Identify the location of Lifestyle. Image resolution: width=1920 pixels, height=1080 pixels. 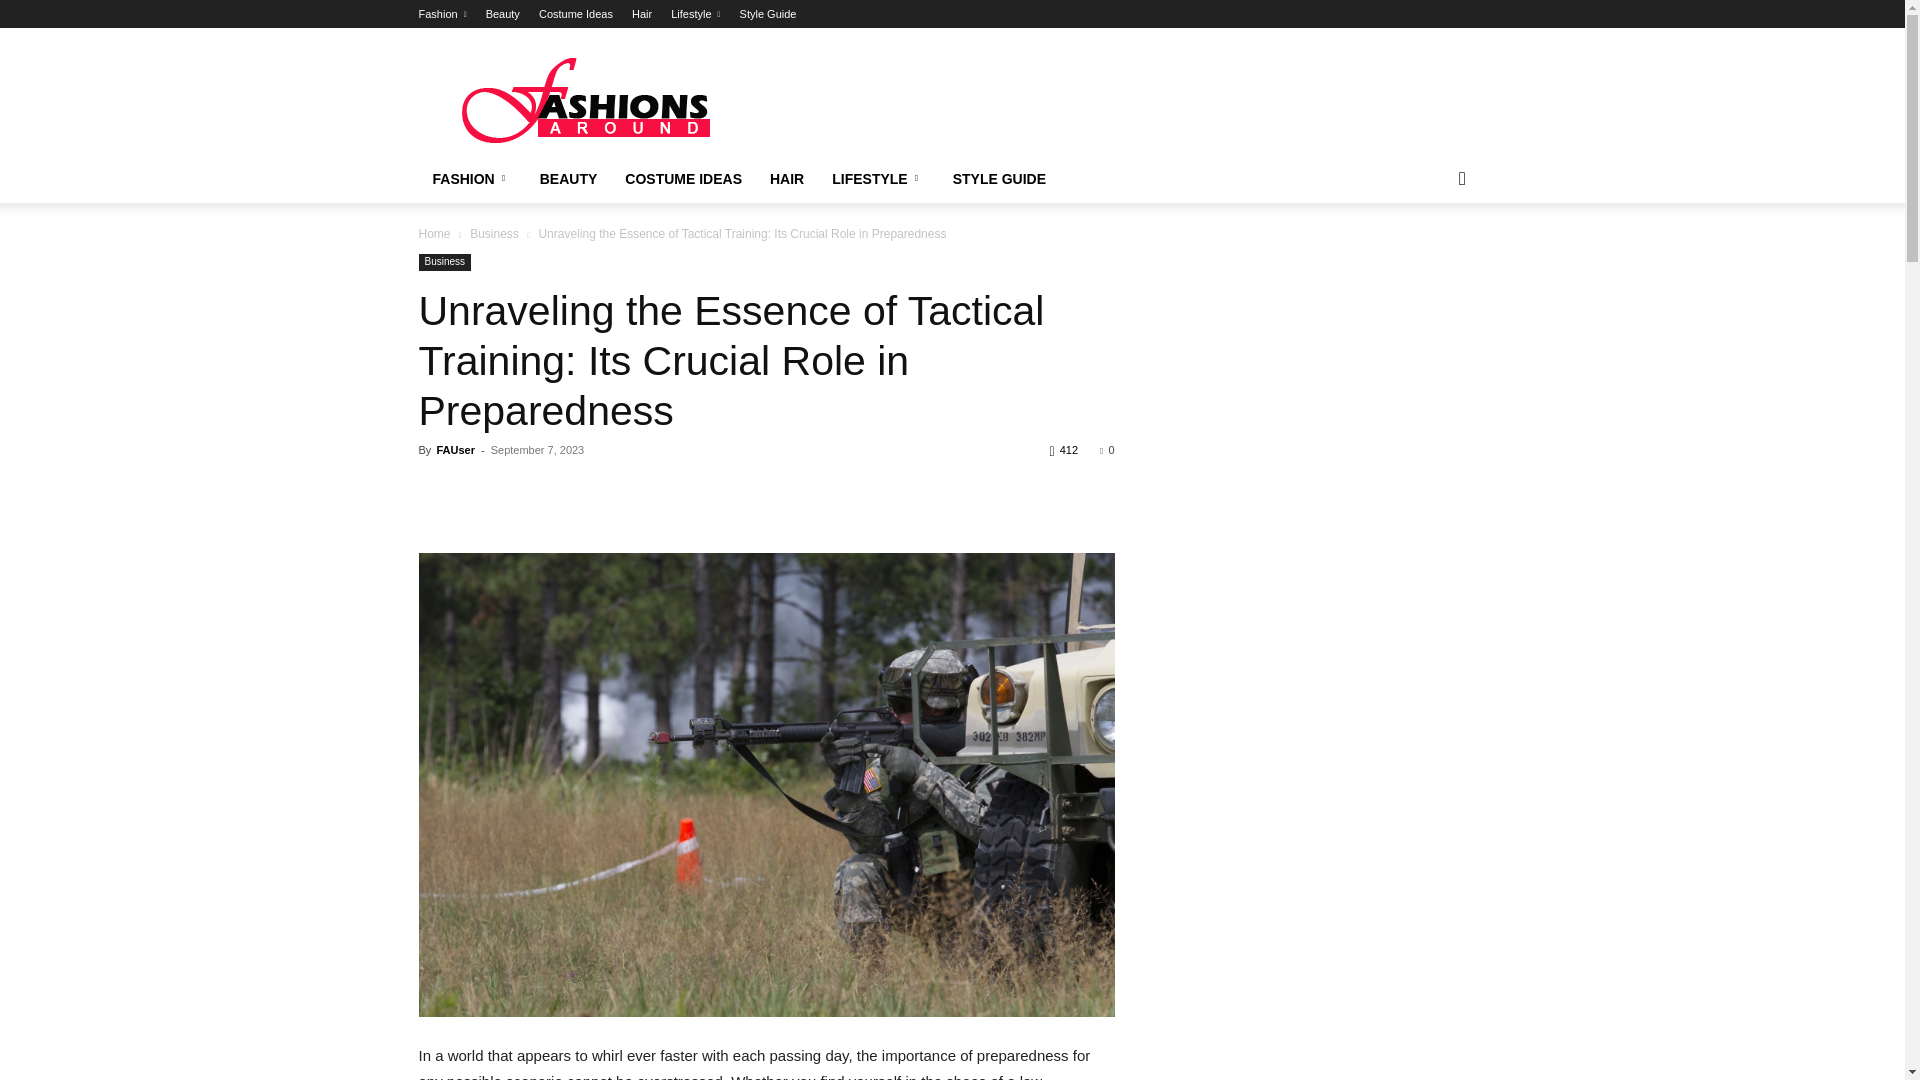
(695, 14).